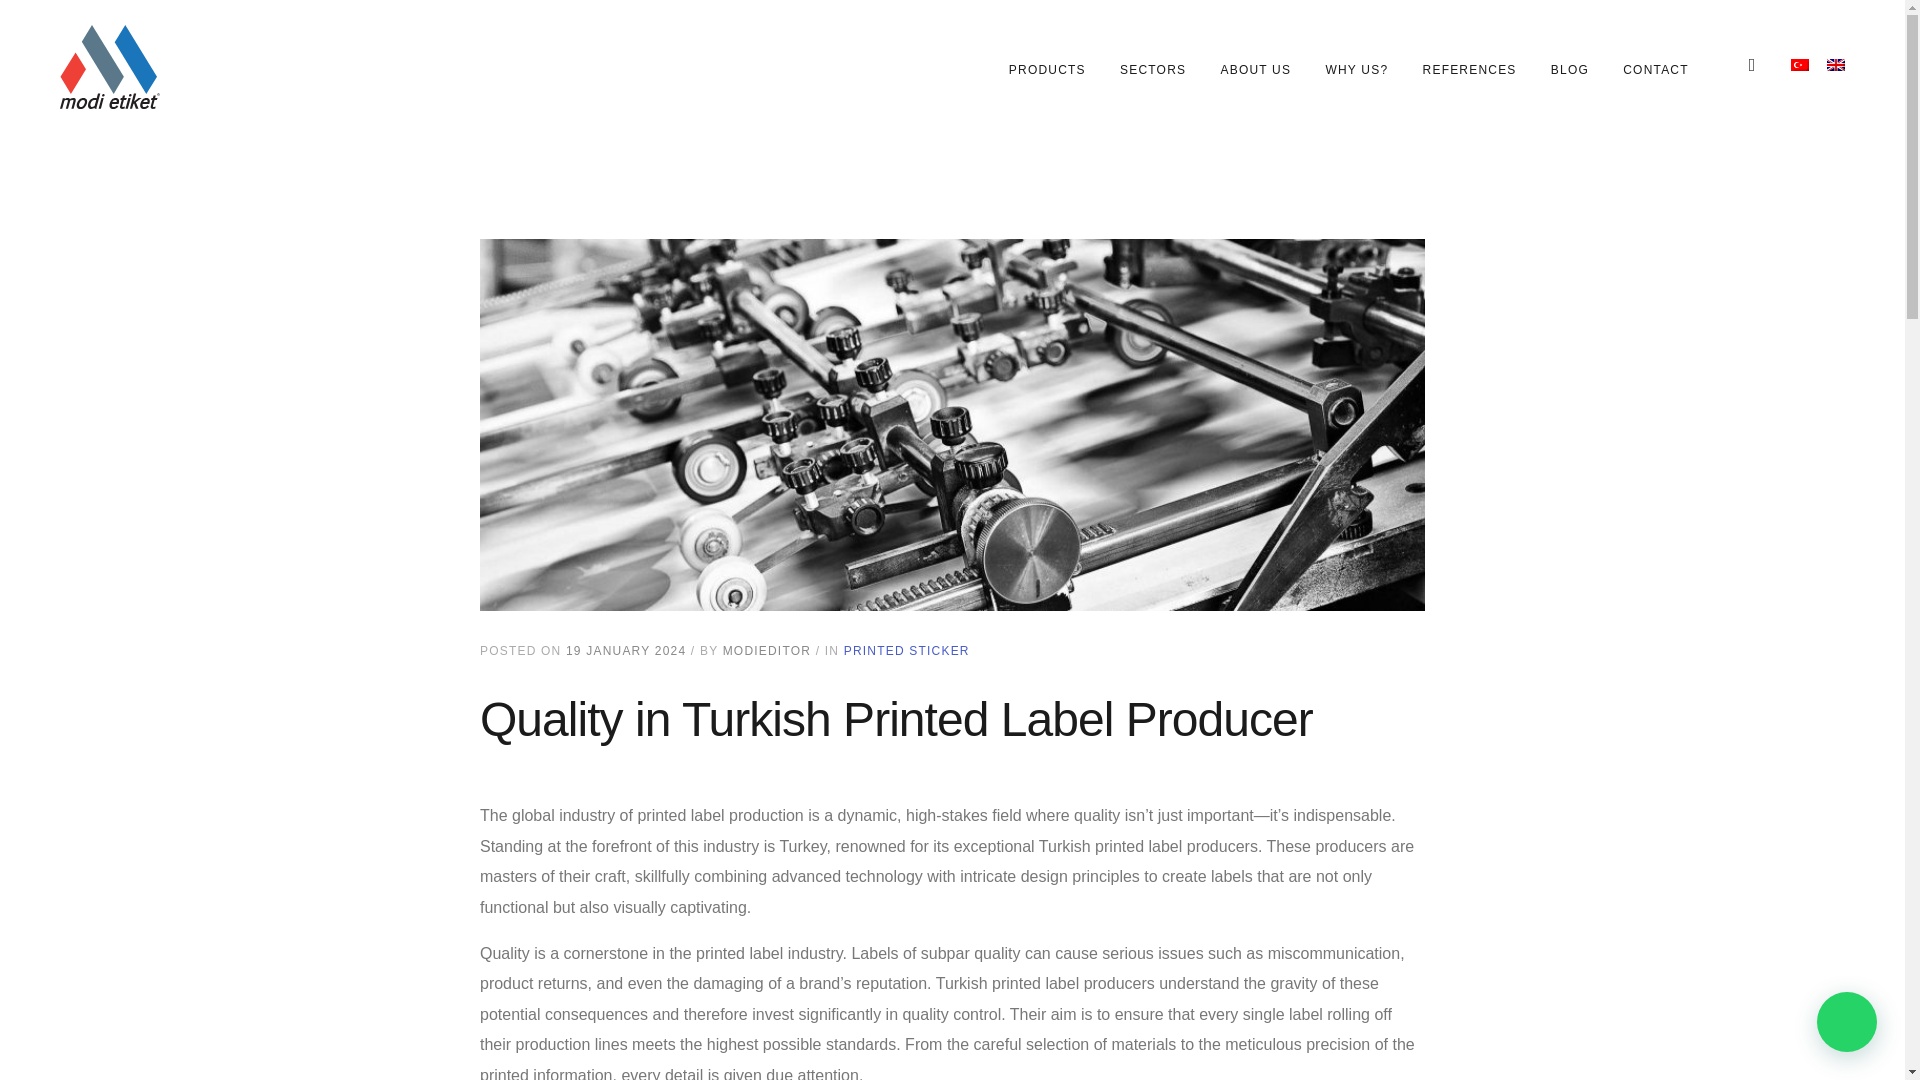 The height and width of the screenshot is (1080, 1920). I want to click on Quality in Turkish Printed Label Producer, so click(1469, 70).